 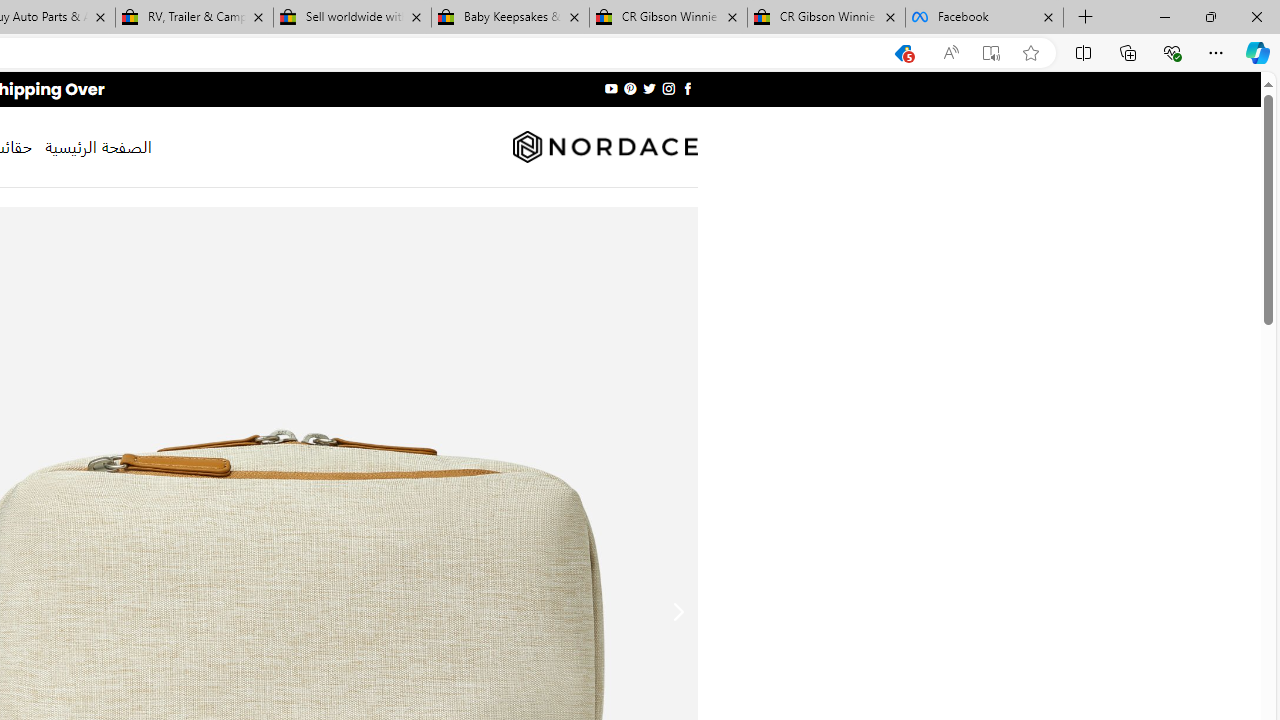 I want to click on Sell worldwide with eBay, so click(x=352, y=18).